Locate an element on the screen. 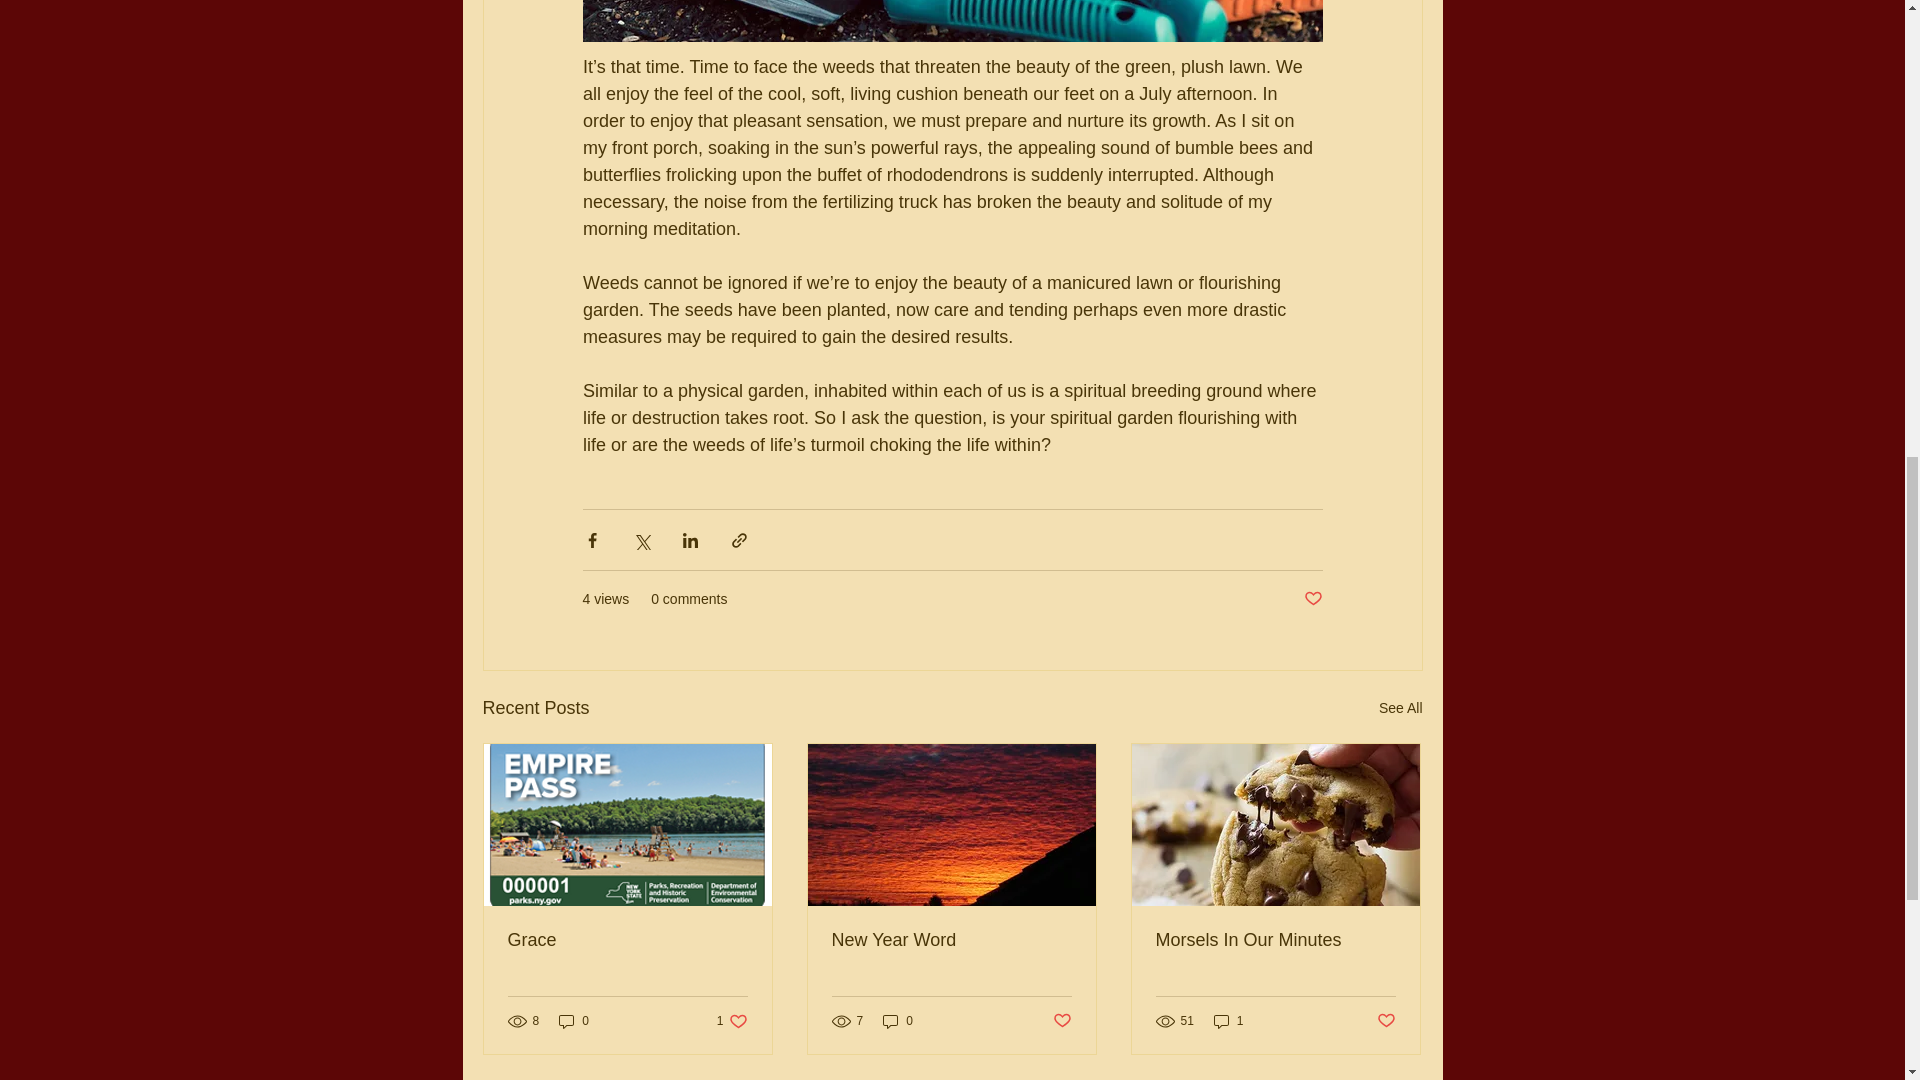 The image size is (1920, 1080). 1 is located at coordinates (898, 1021).